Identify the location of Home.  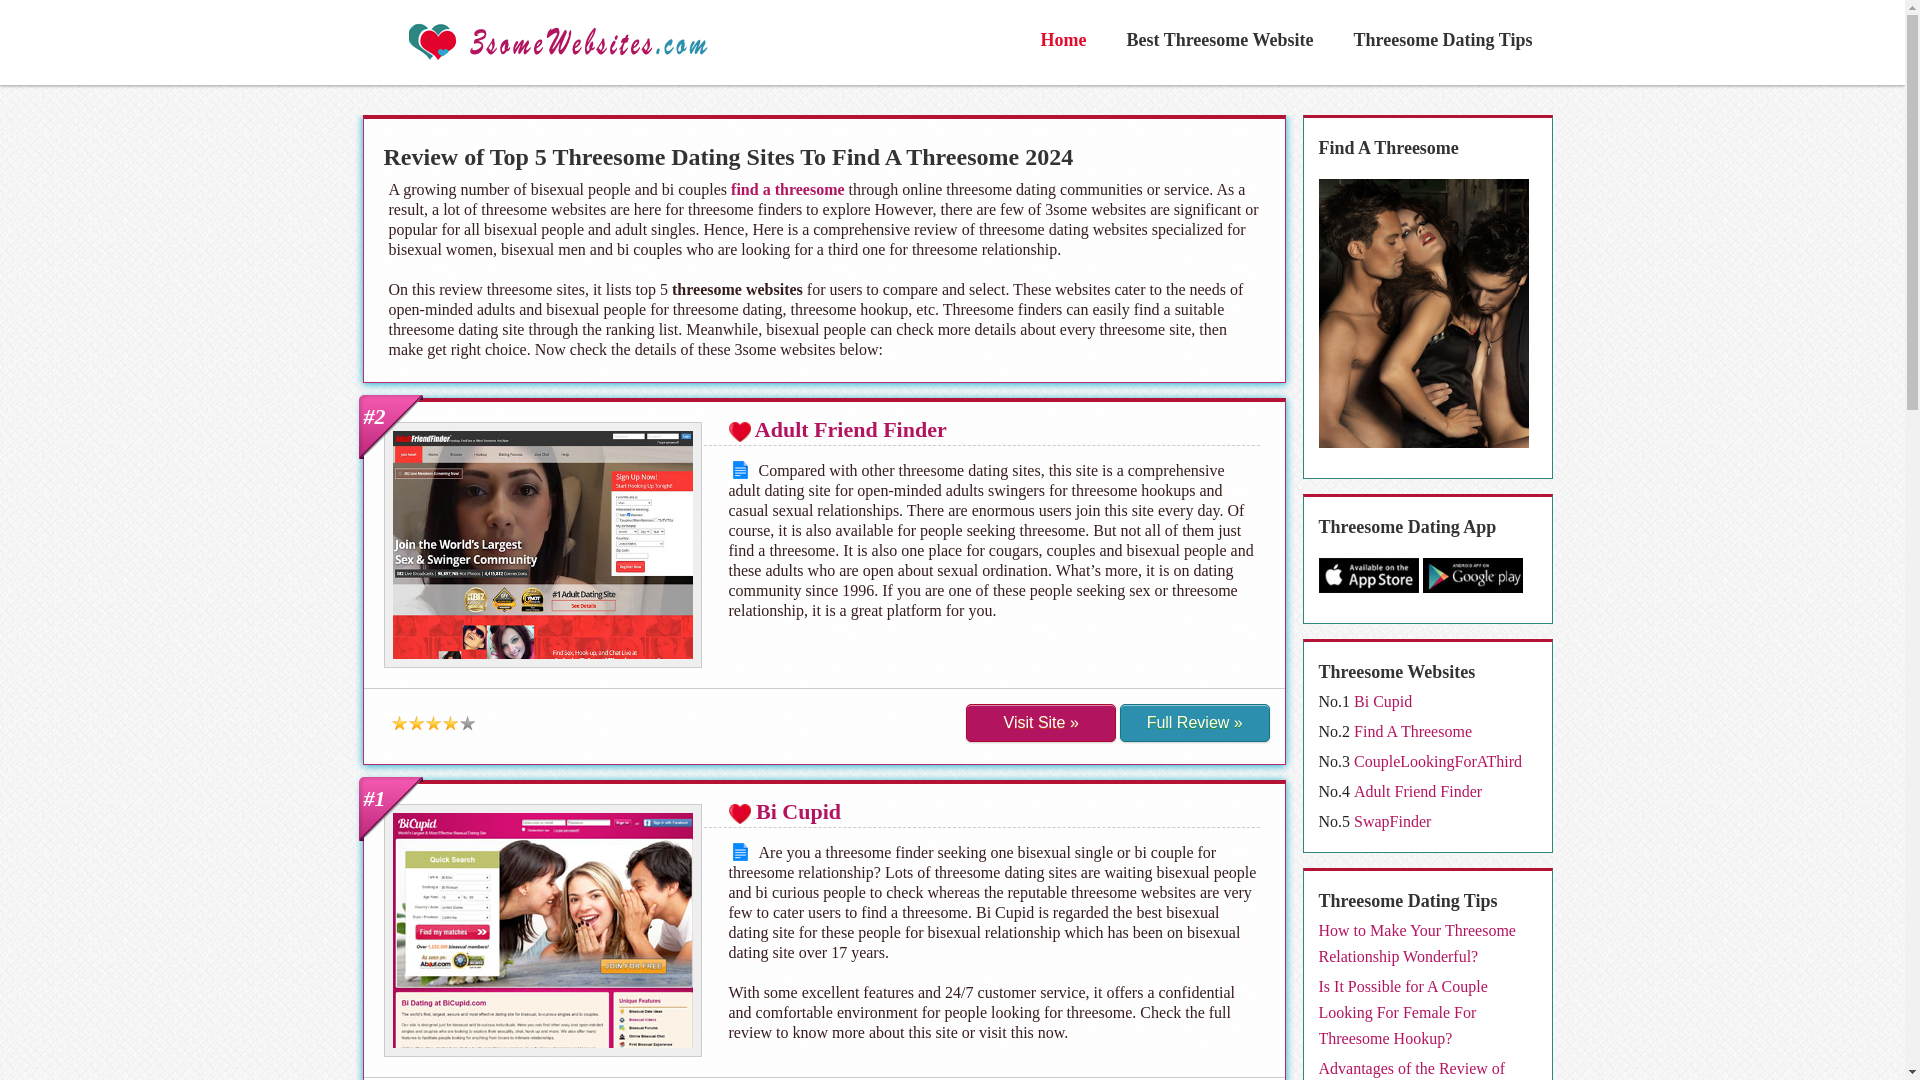
(1062, 40).